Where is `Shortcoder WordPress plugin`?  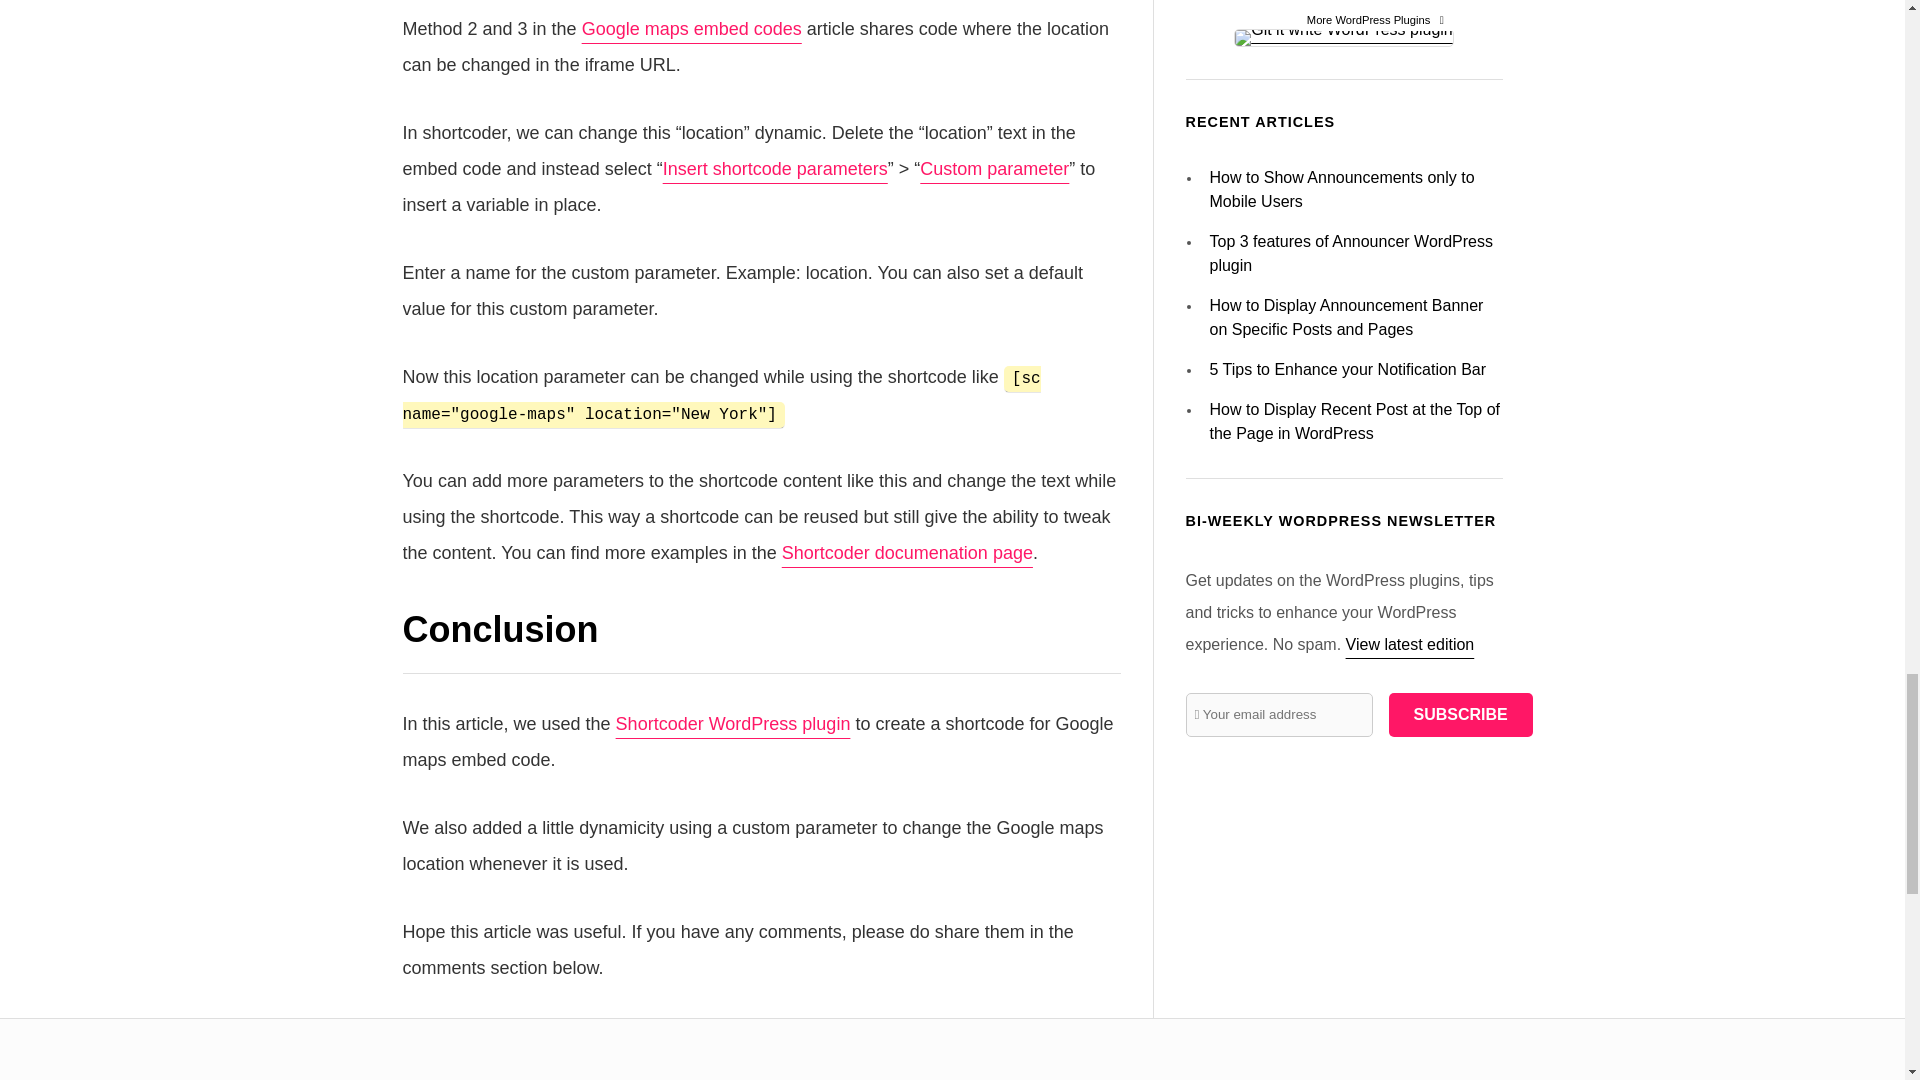
Shortcoder WordPress plugin is located at coordinates (733, 724).